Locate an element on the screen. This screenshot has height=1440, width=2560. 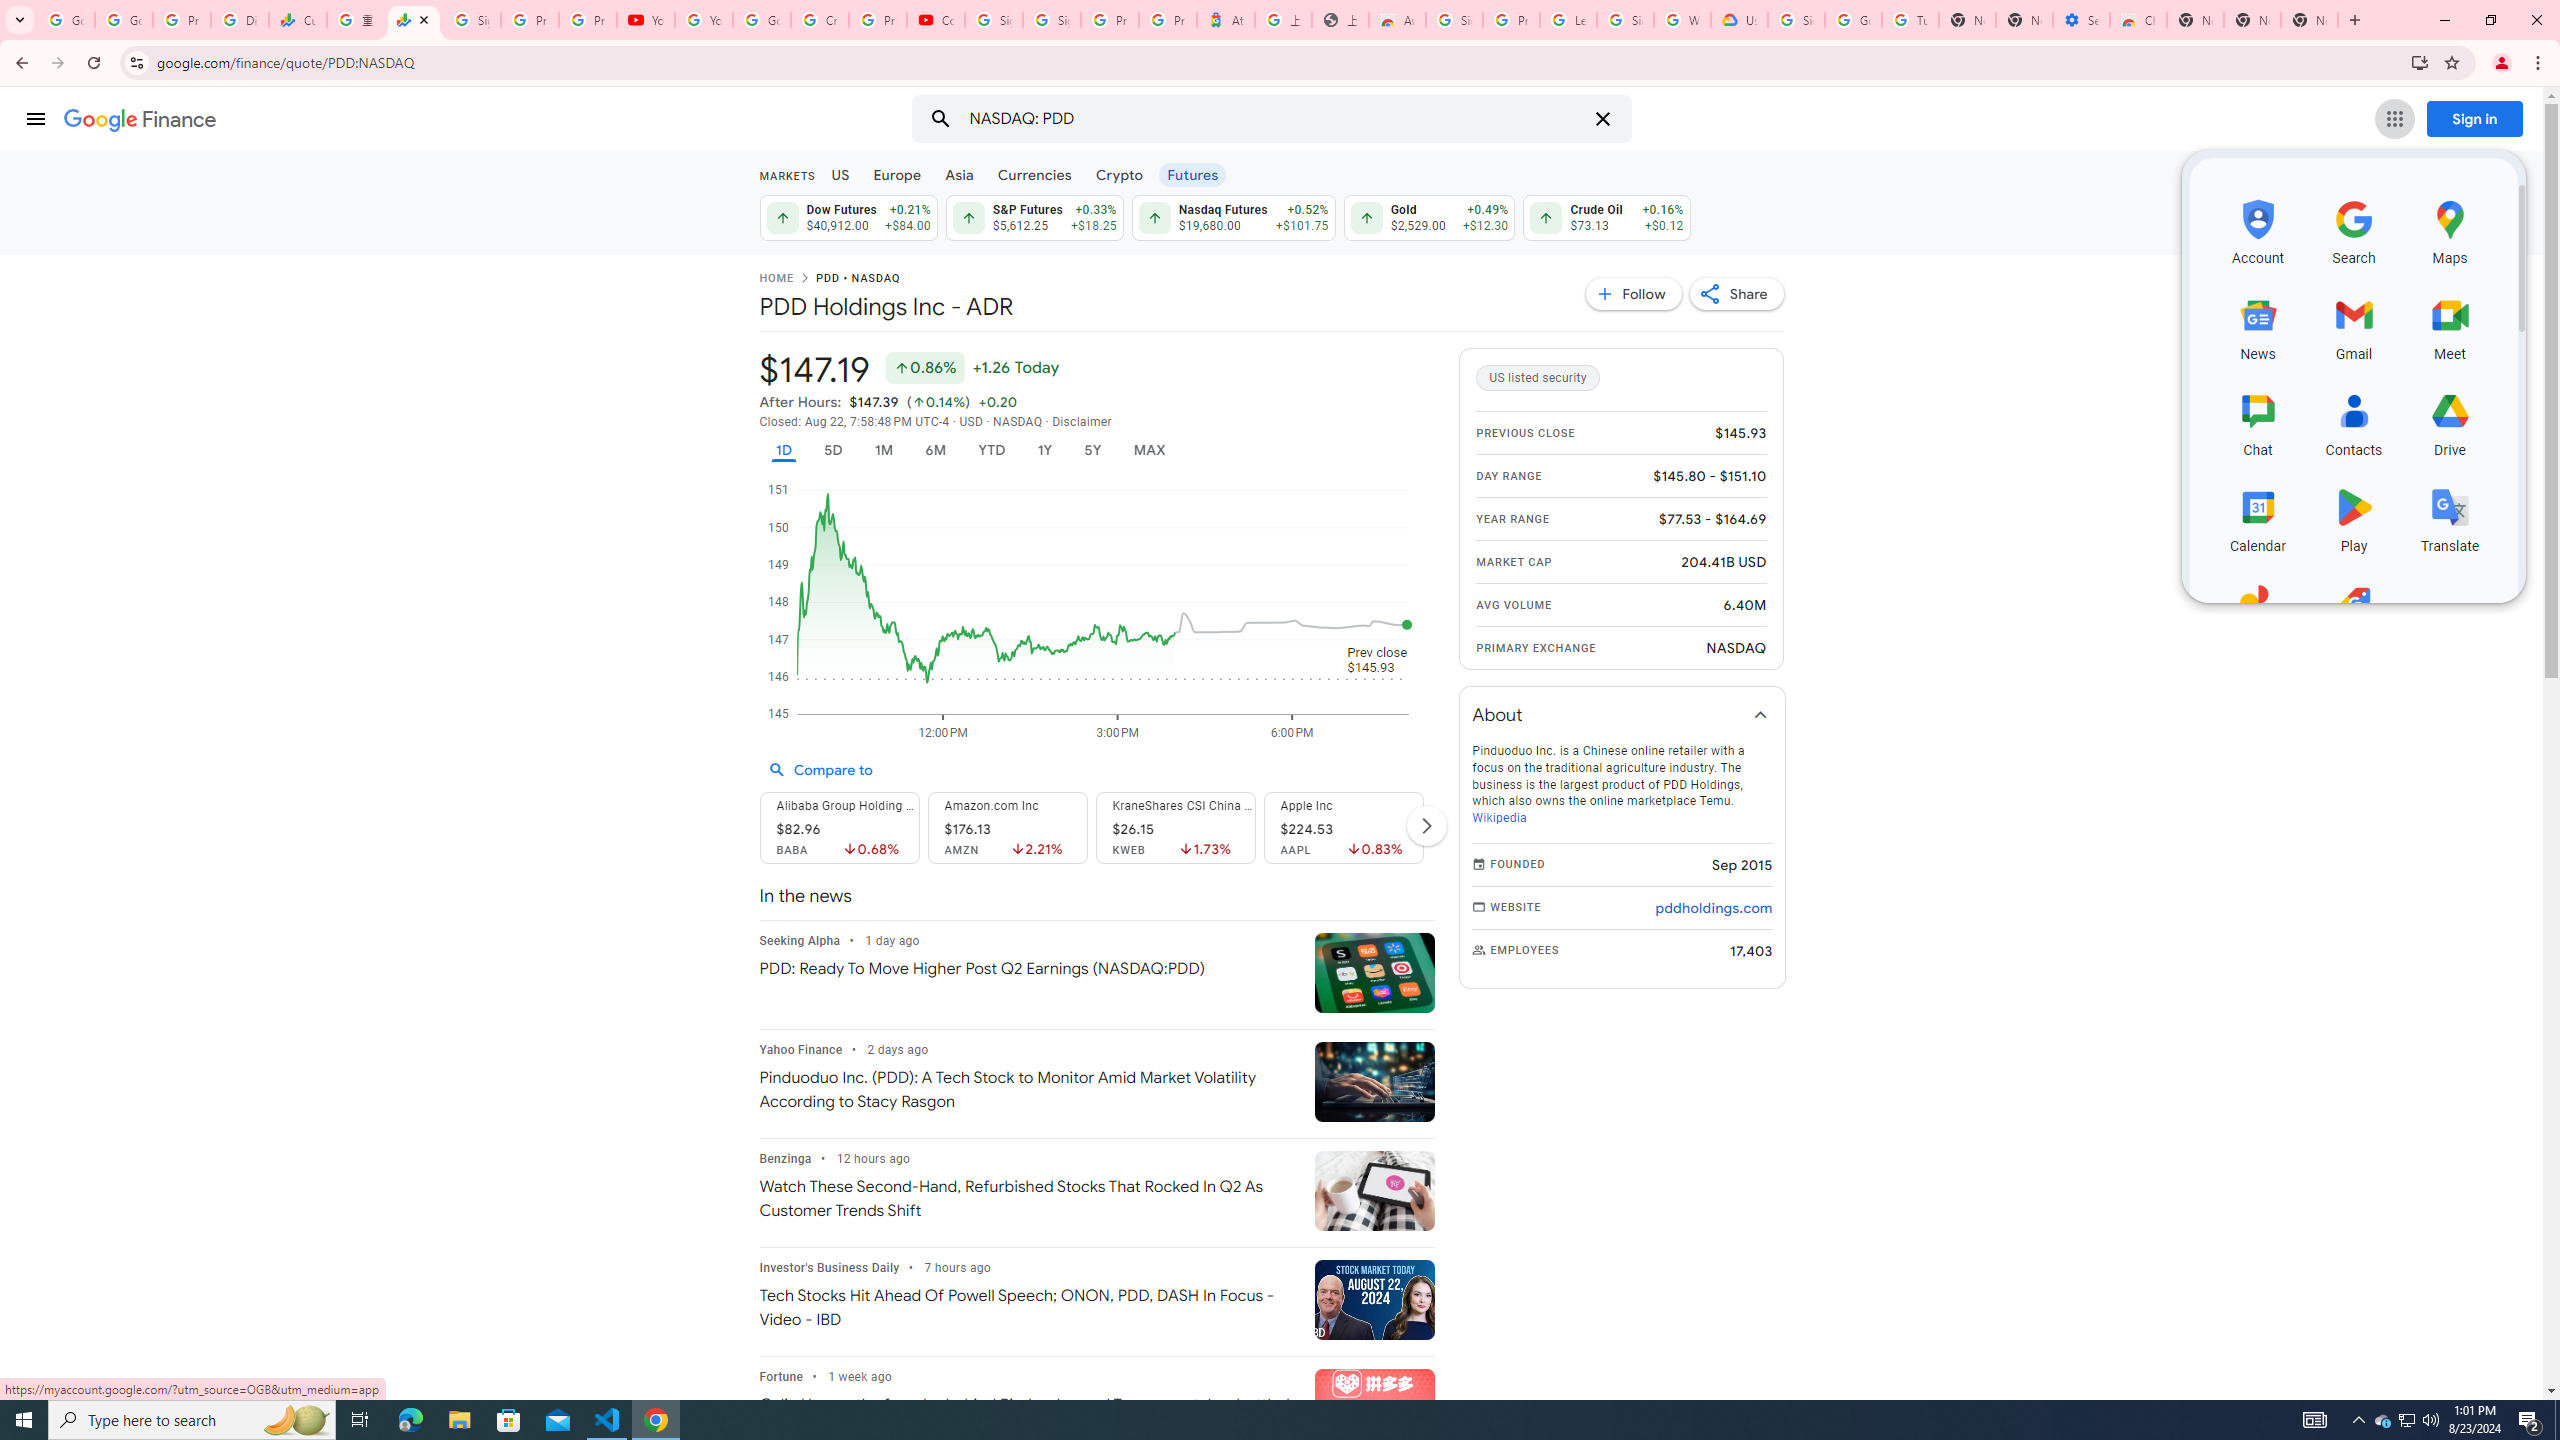
1D is located at coordinates (782, 450).